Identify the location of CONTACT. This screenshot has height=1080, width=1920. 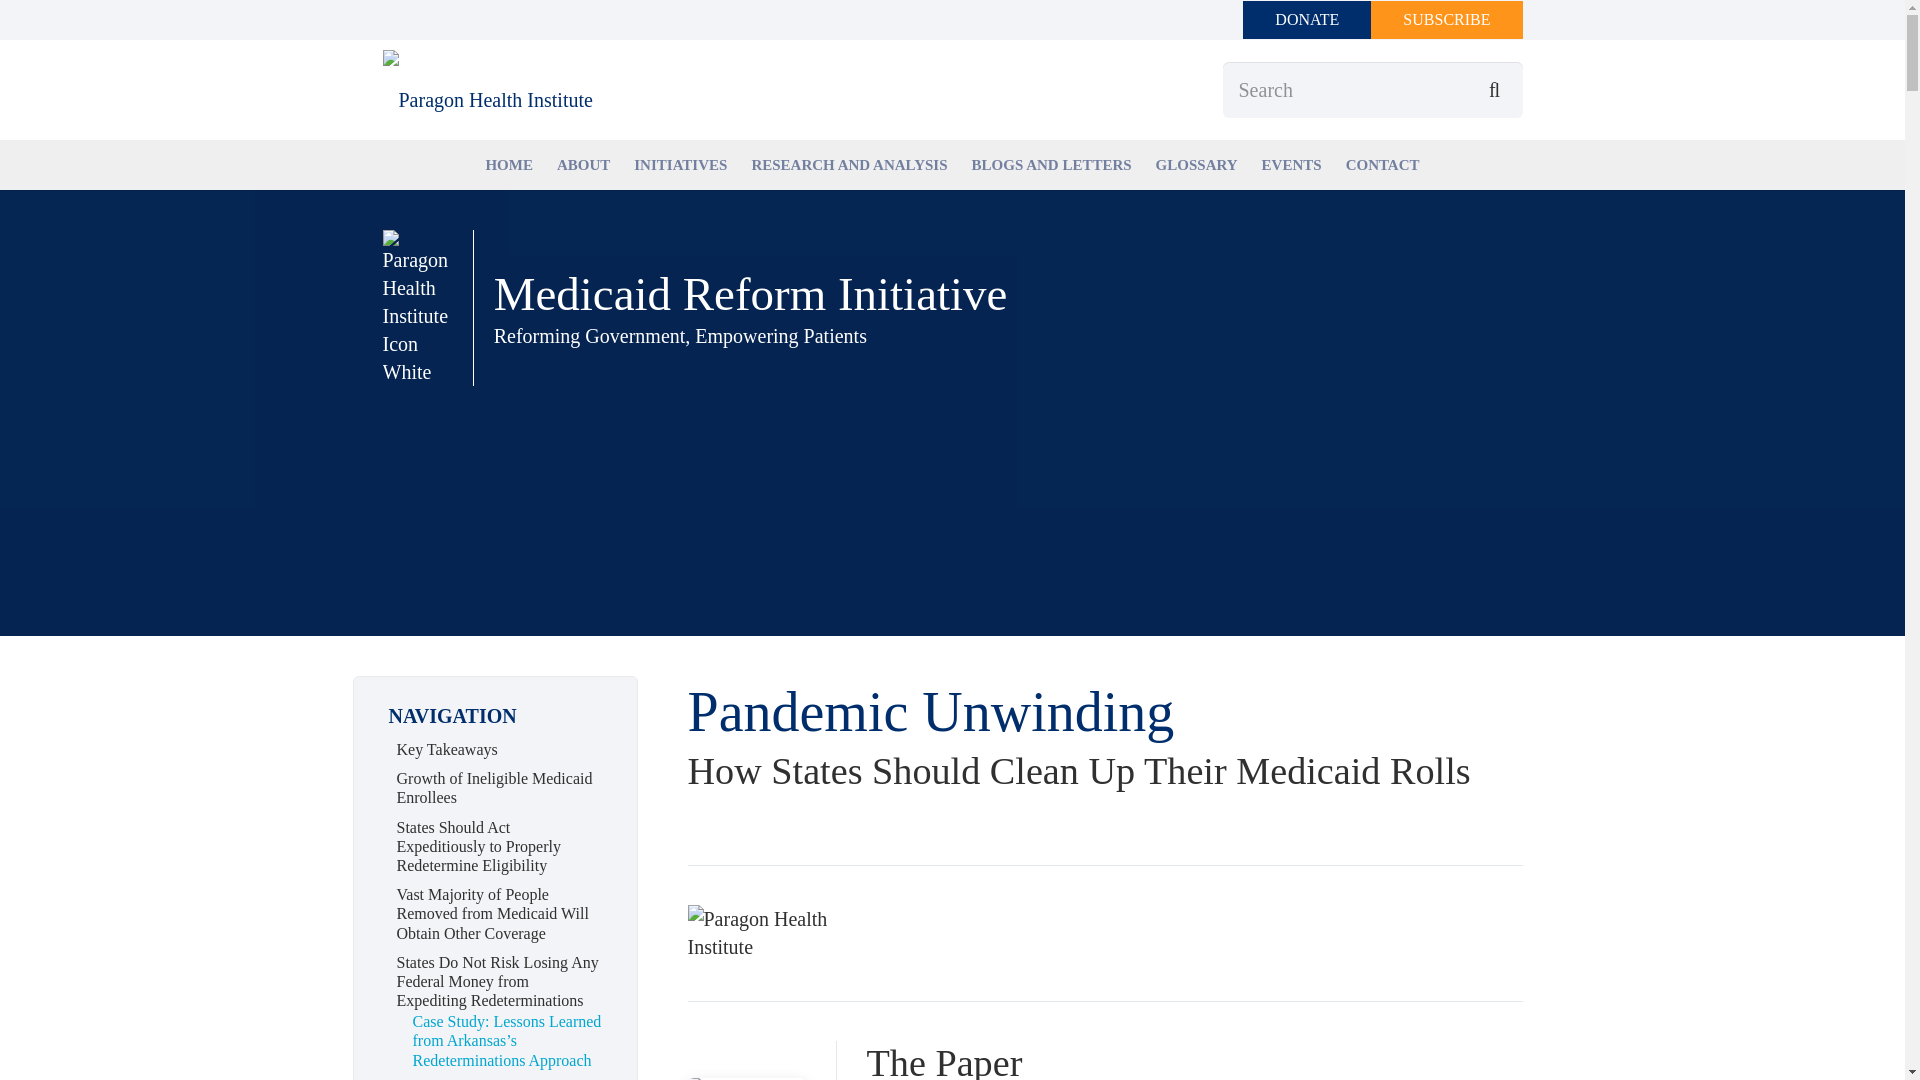
(1383, 164).